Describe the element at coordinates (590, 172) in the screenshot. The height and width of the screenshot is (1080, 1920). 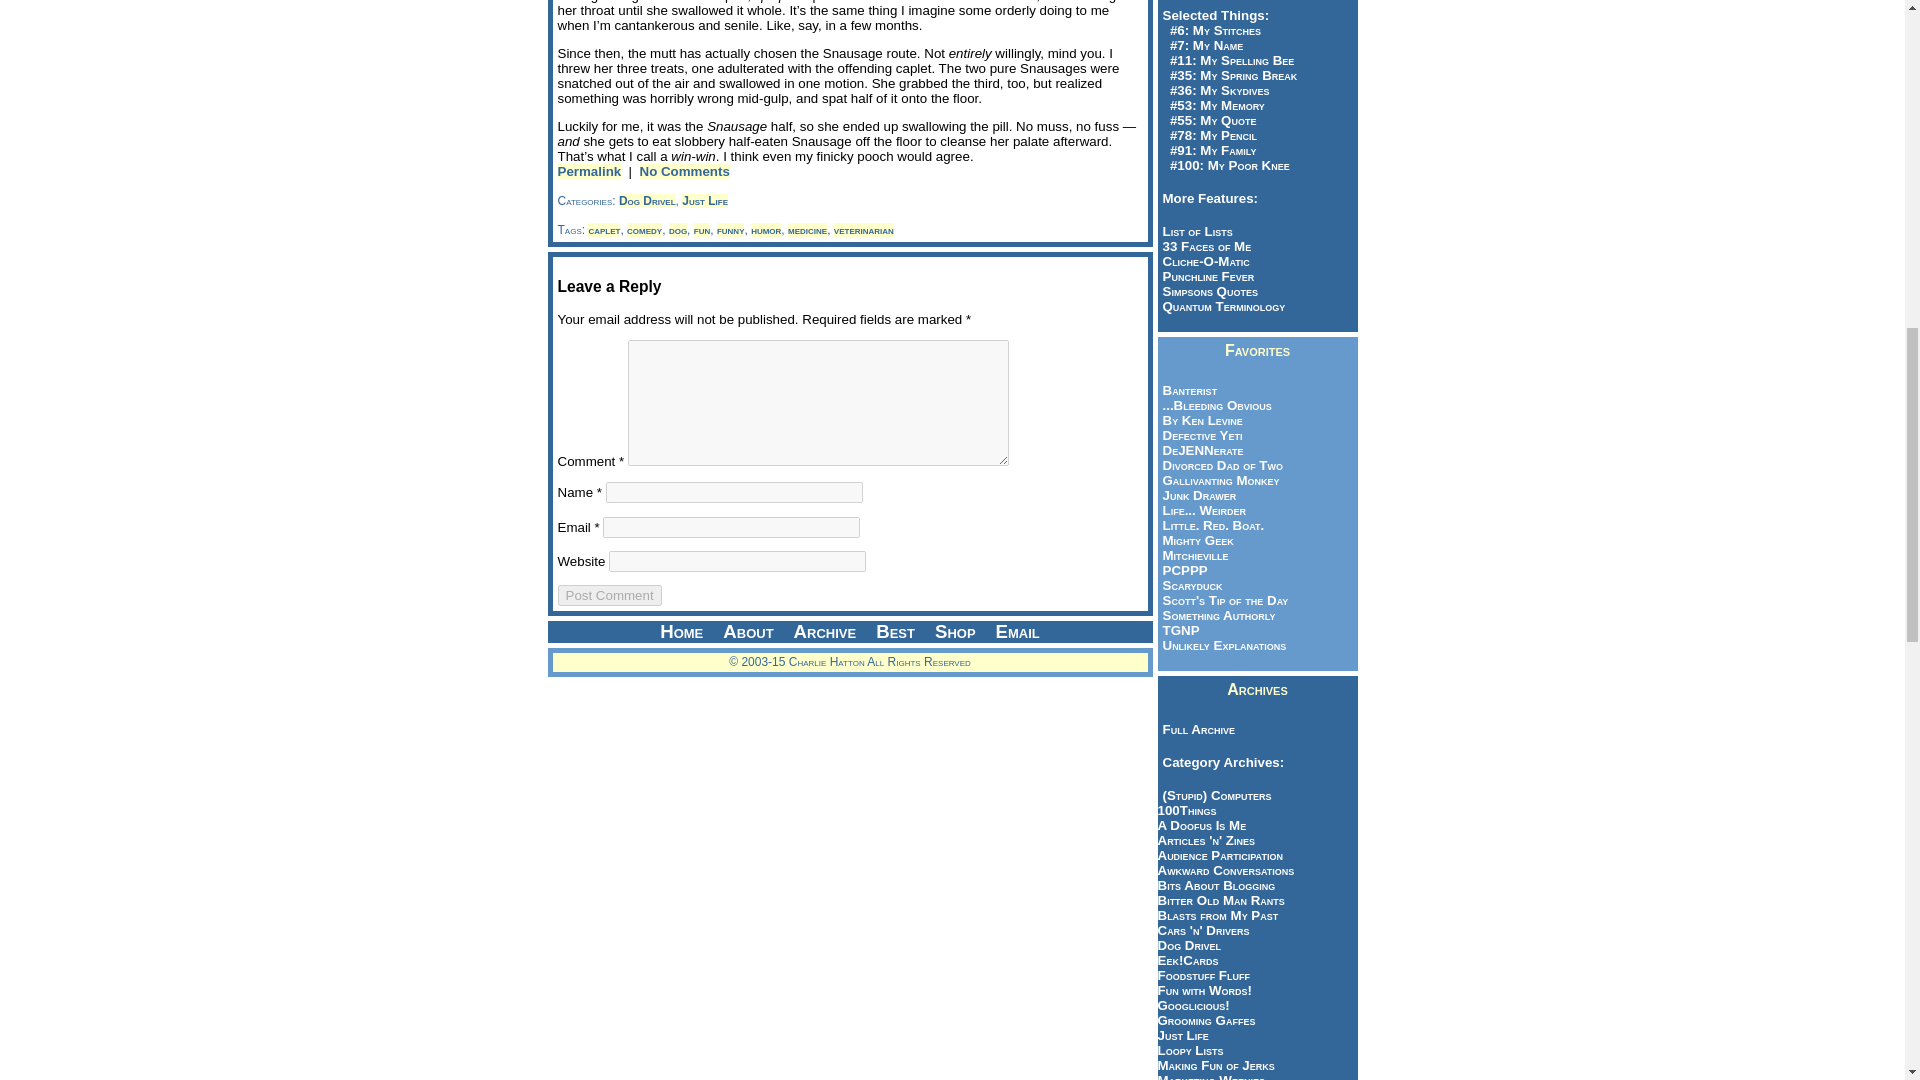
I see `Permalink` at that location.